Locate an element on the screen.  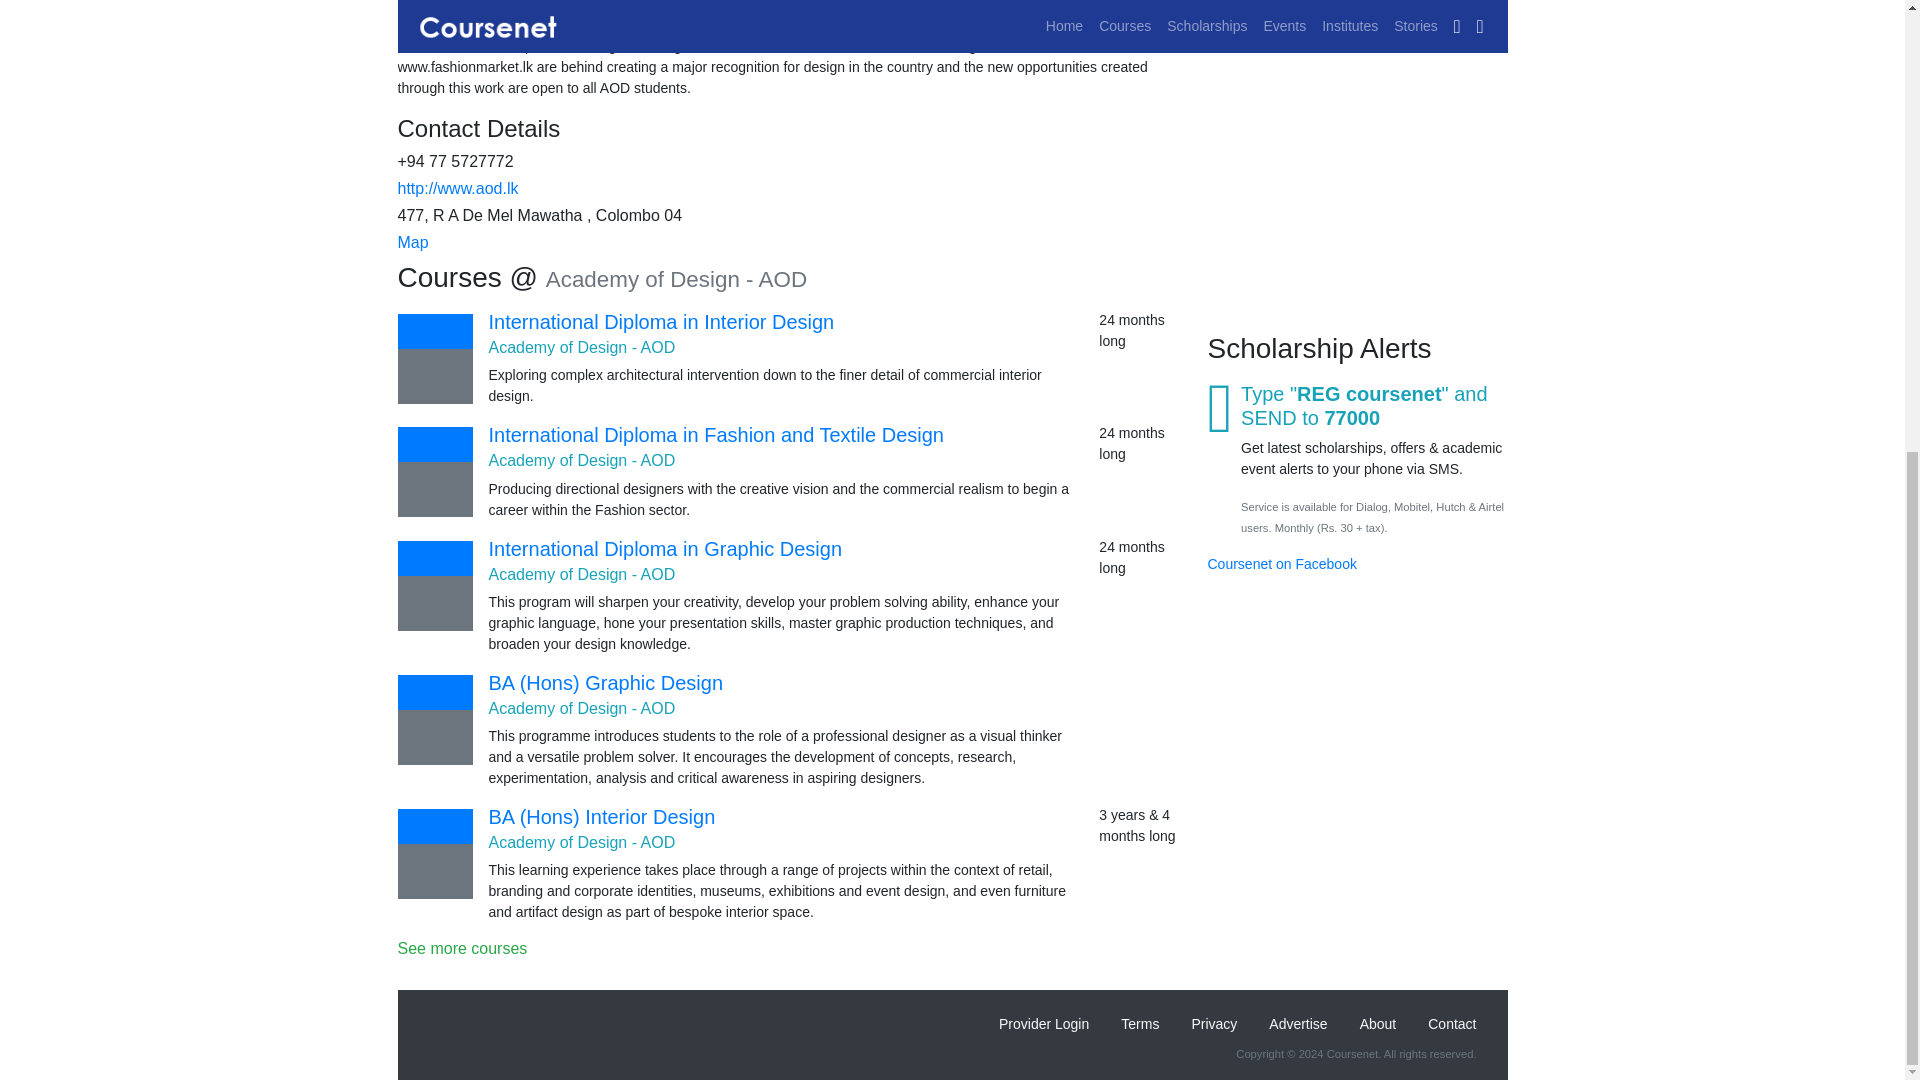
See more courses is located at coordinates (794, 948).